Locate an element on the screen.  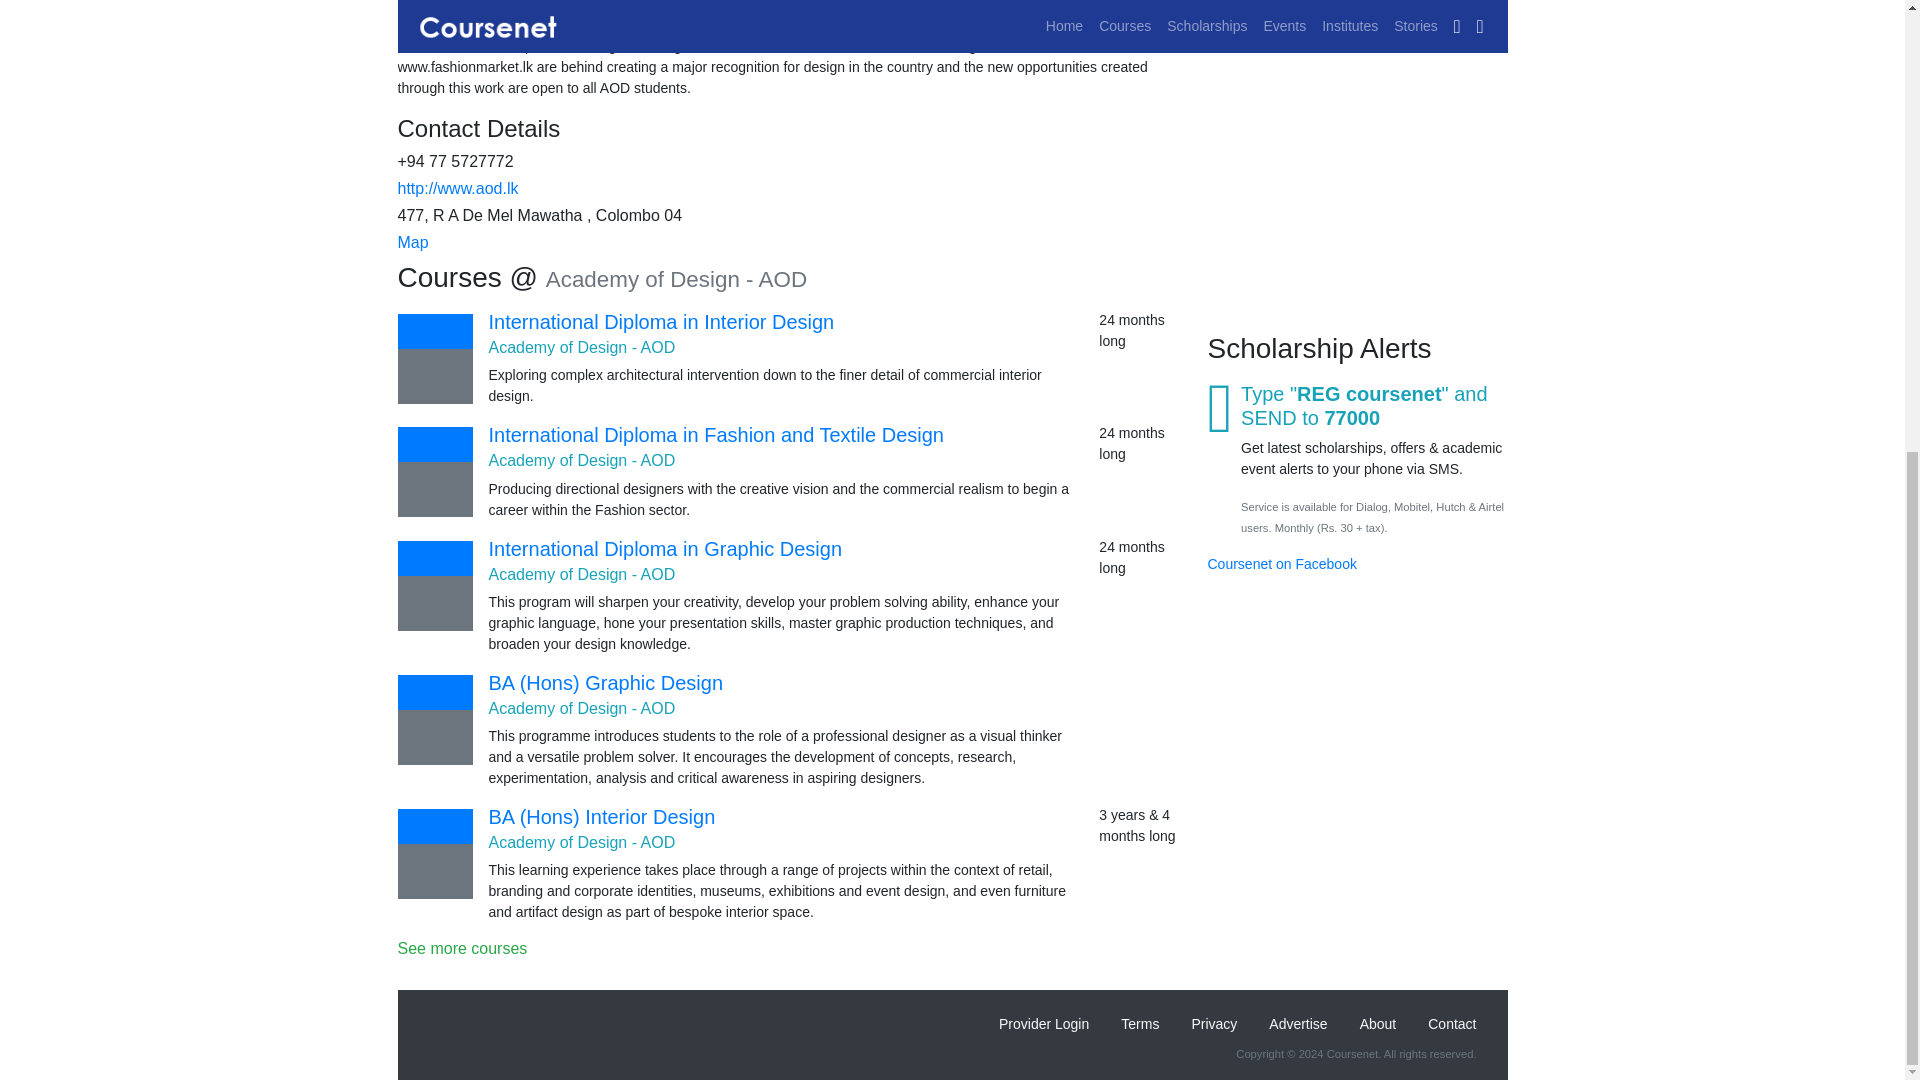
See more courses is located at coordinates (794, 948).